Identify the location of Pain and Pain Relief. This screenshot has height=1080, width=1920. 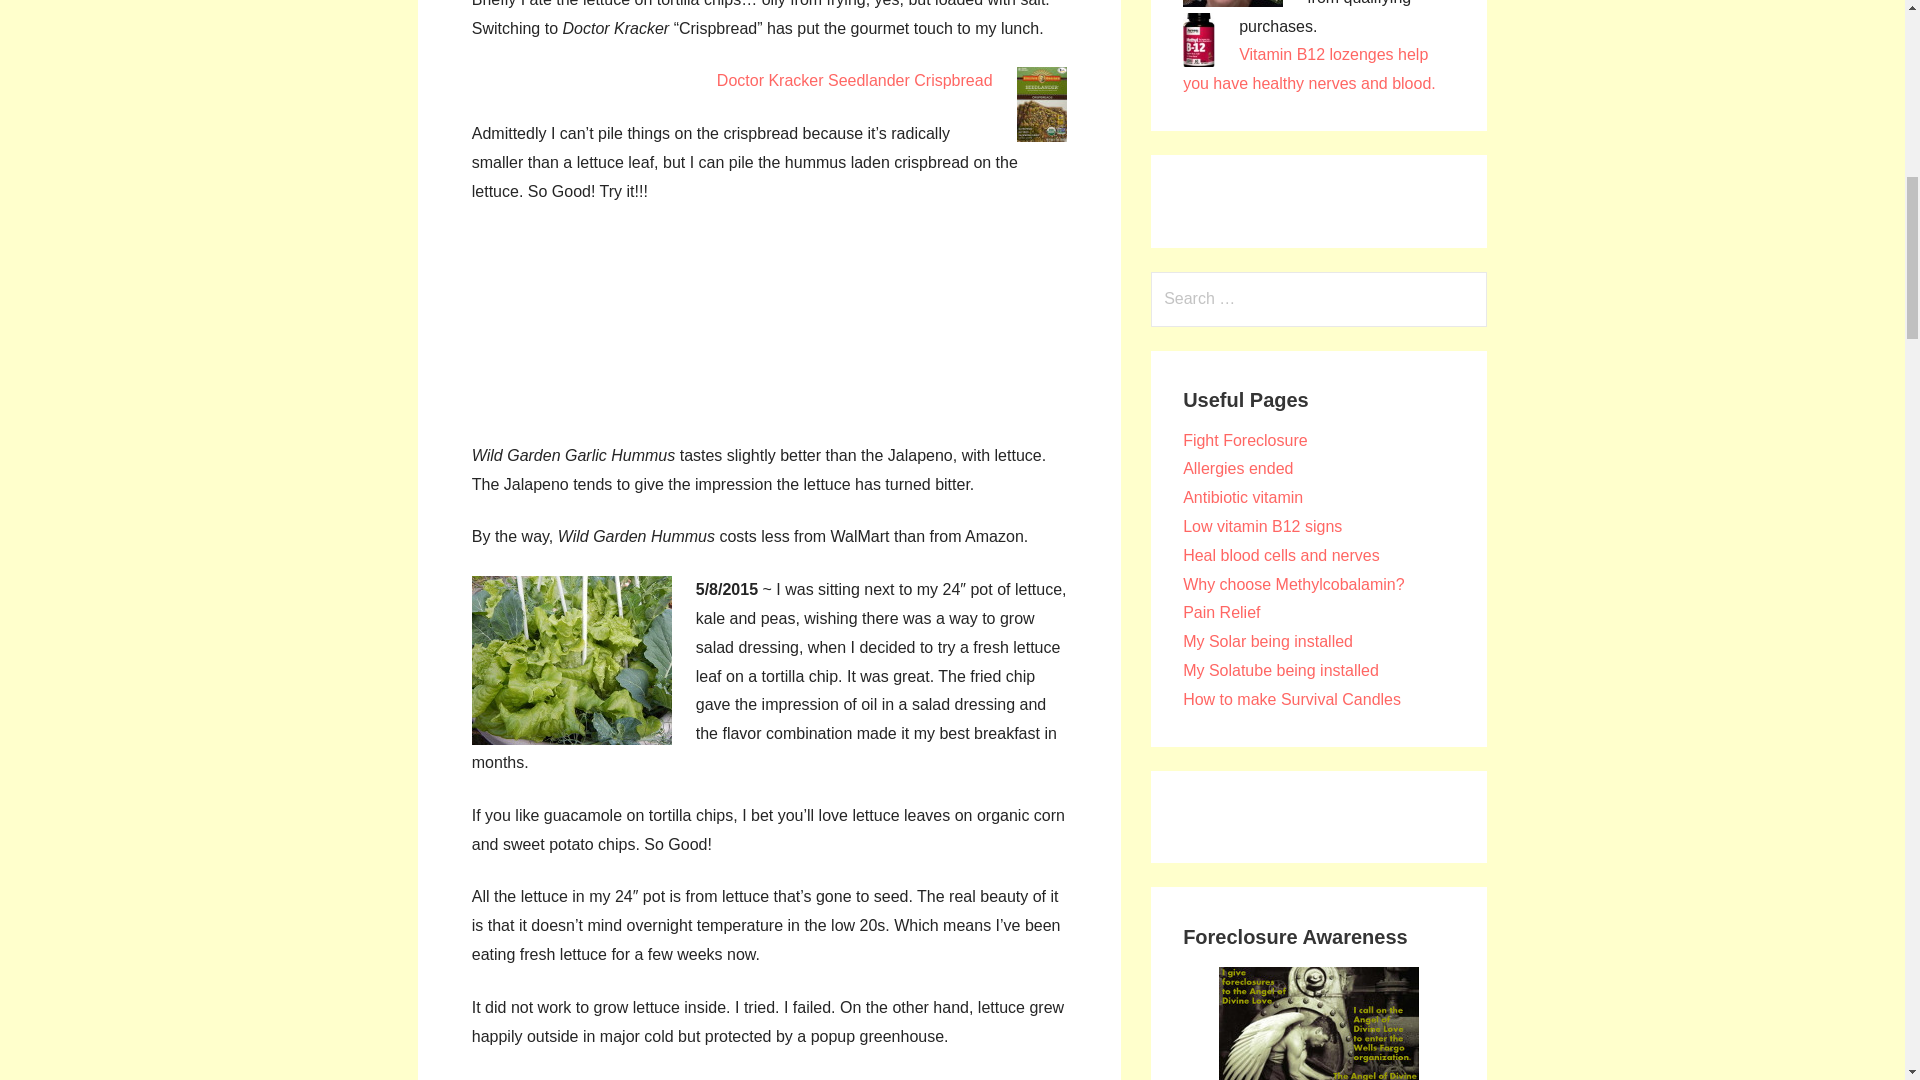
(1220, 612).